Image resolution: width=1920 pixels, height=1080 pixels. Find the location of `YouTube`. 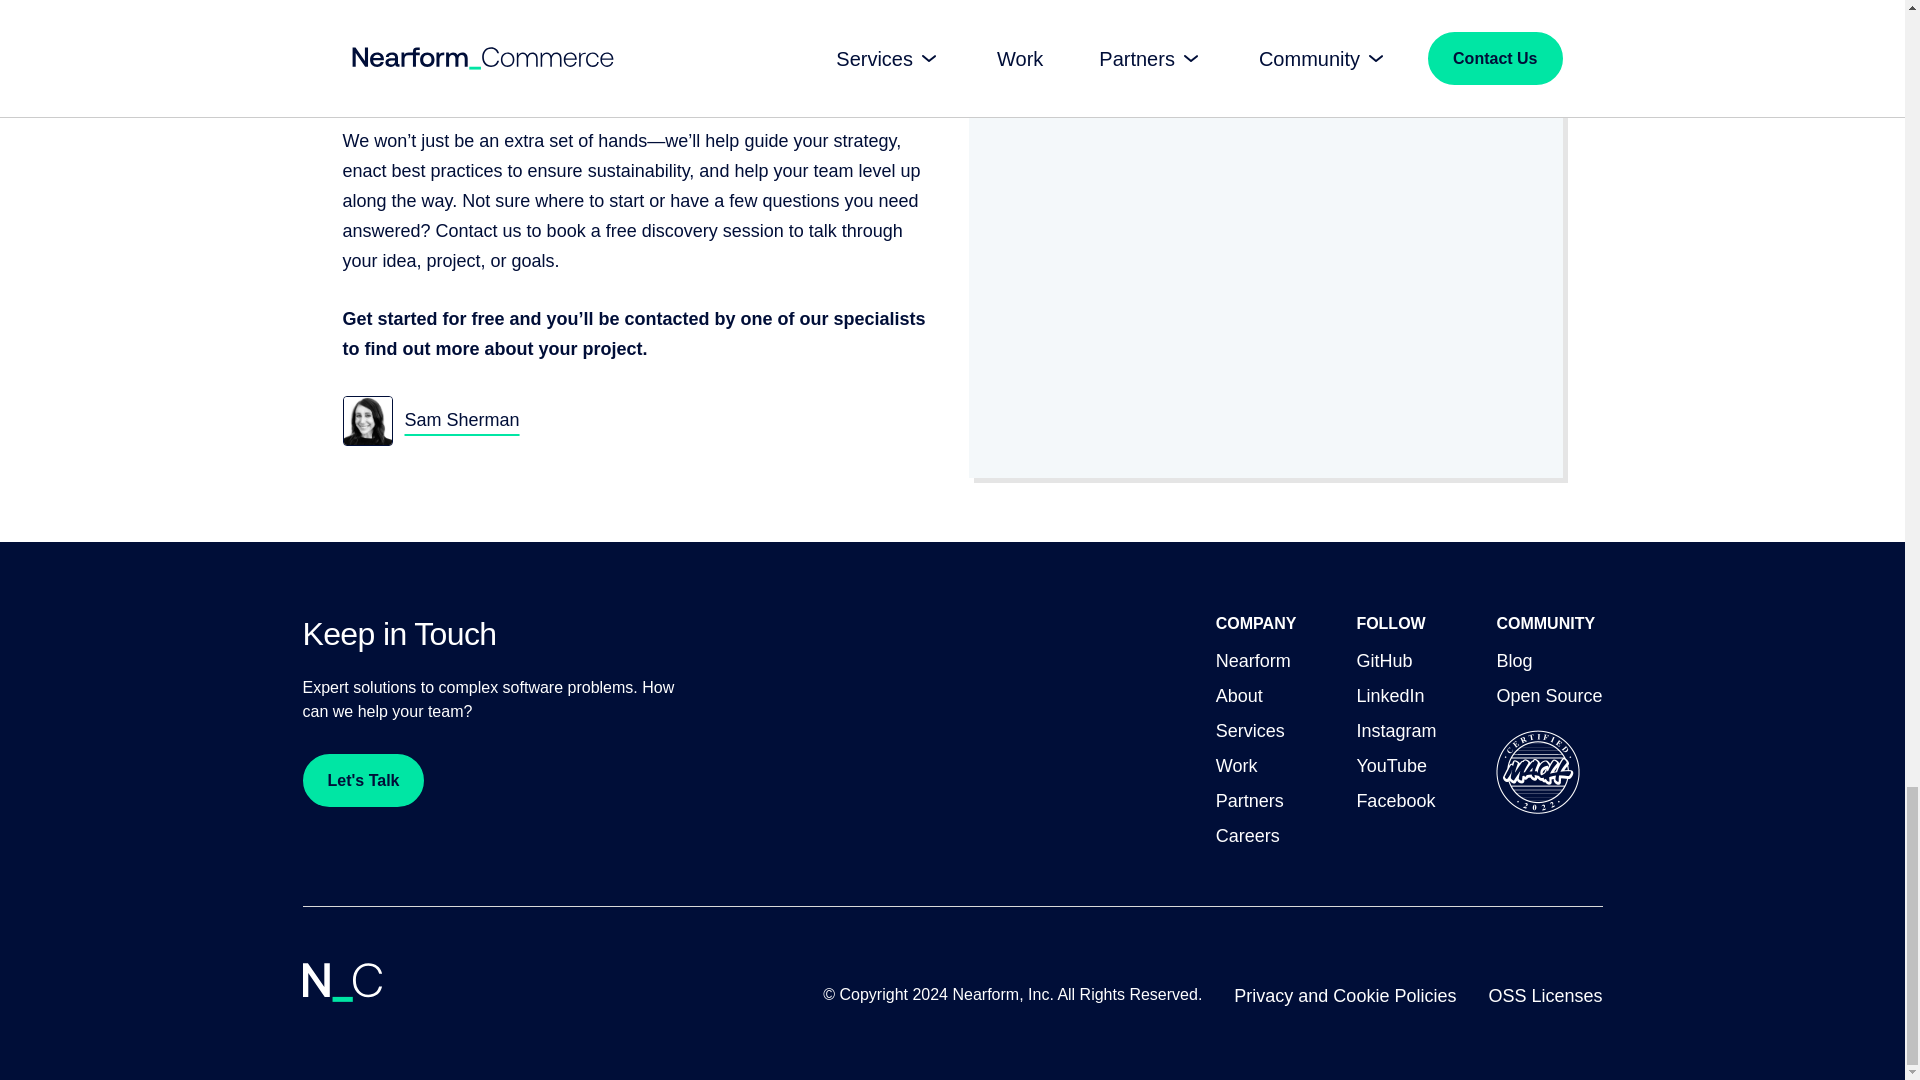

YouTube is located at coordinates (1390, 766).